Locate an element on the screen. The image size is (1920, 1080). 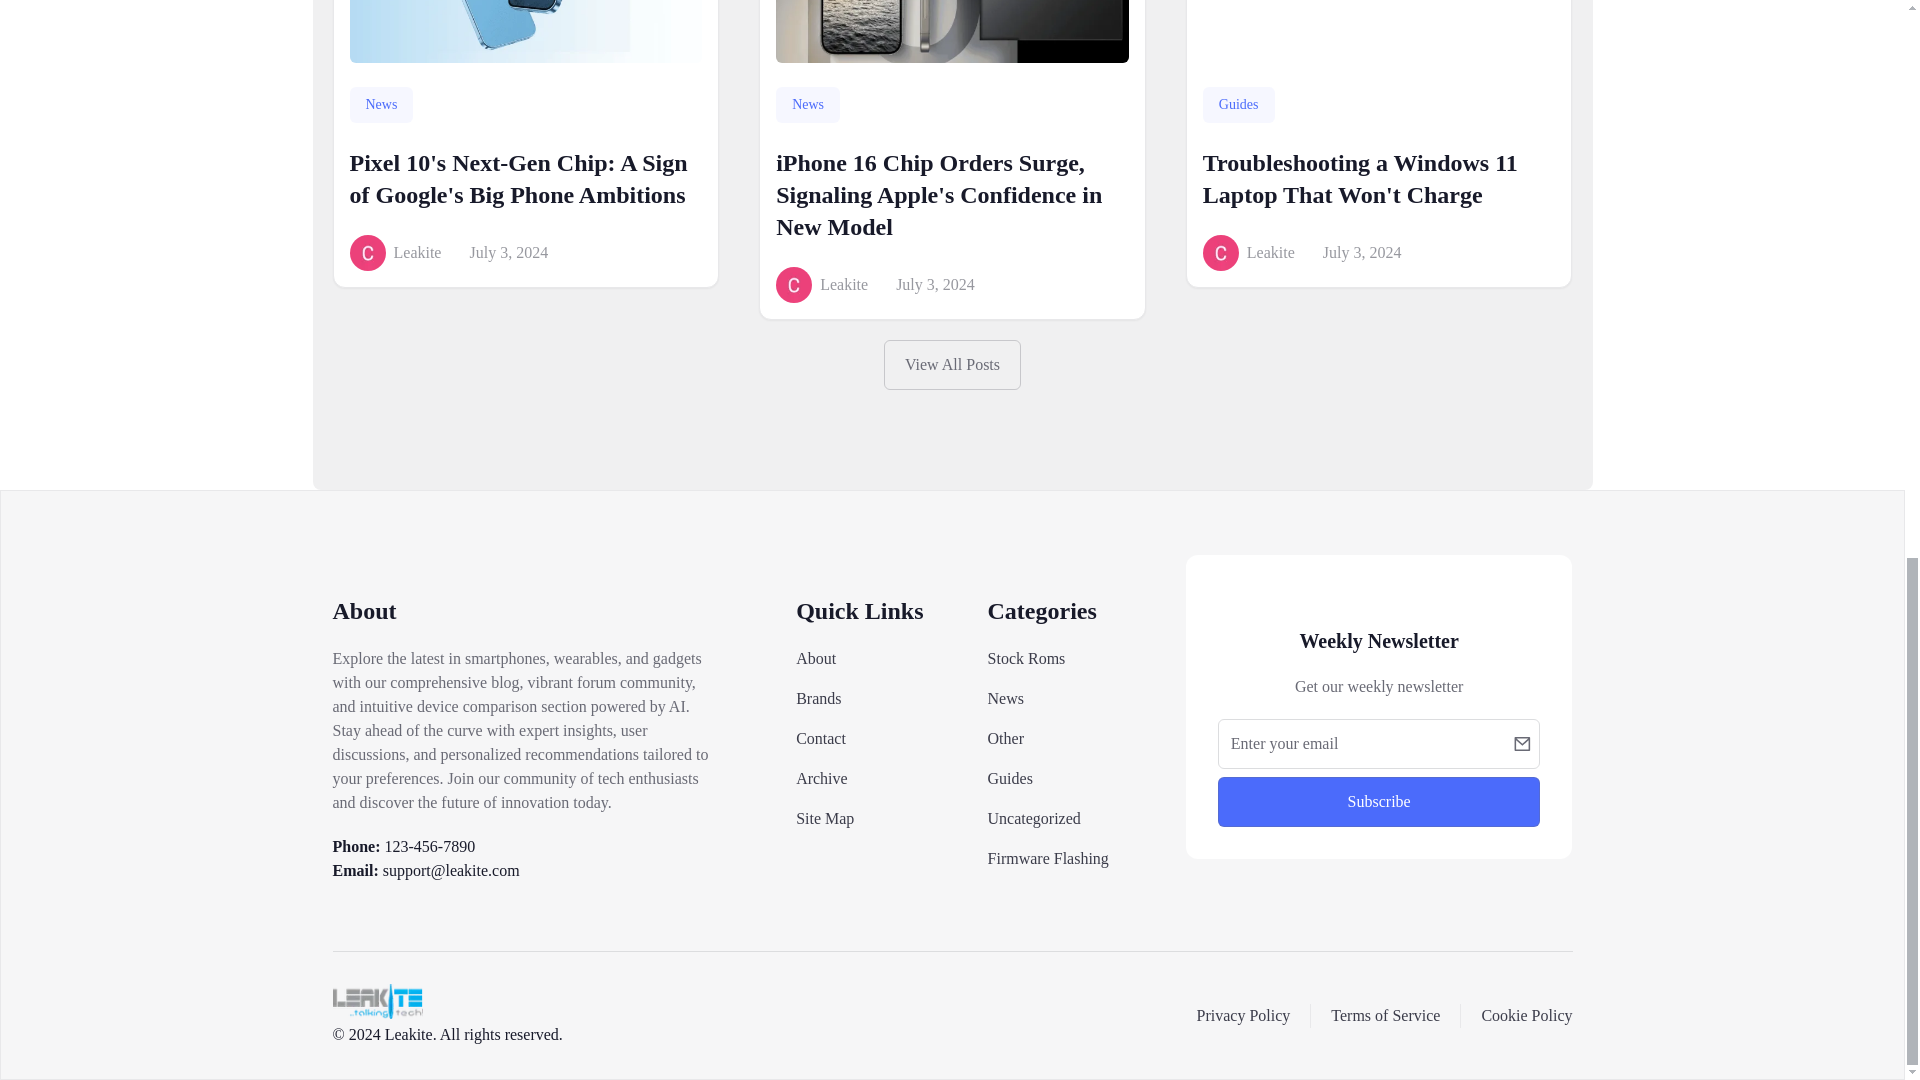
Terms of Service is located at coordinates (1385, 1014).